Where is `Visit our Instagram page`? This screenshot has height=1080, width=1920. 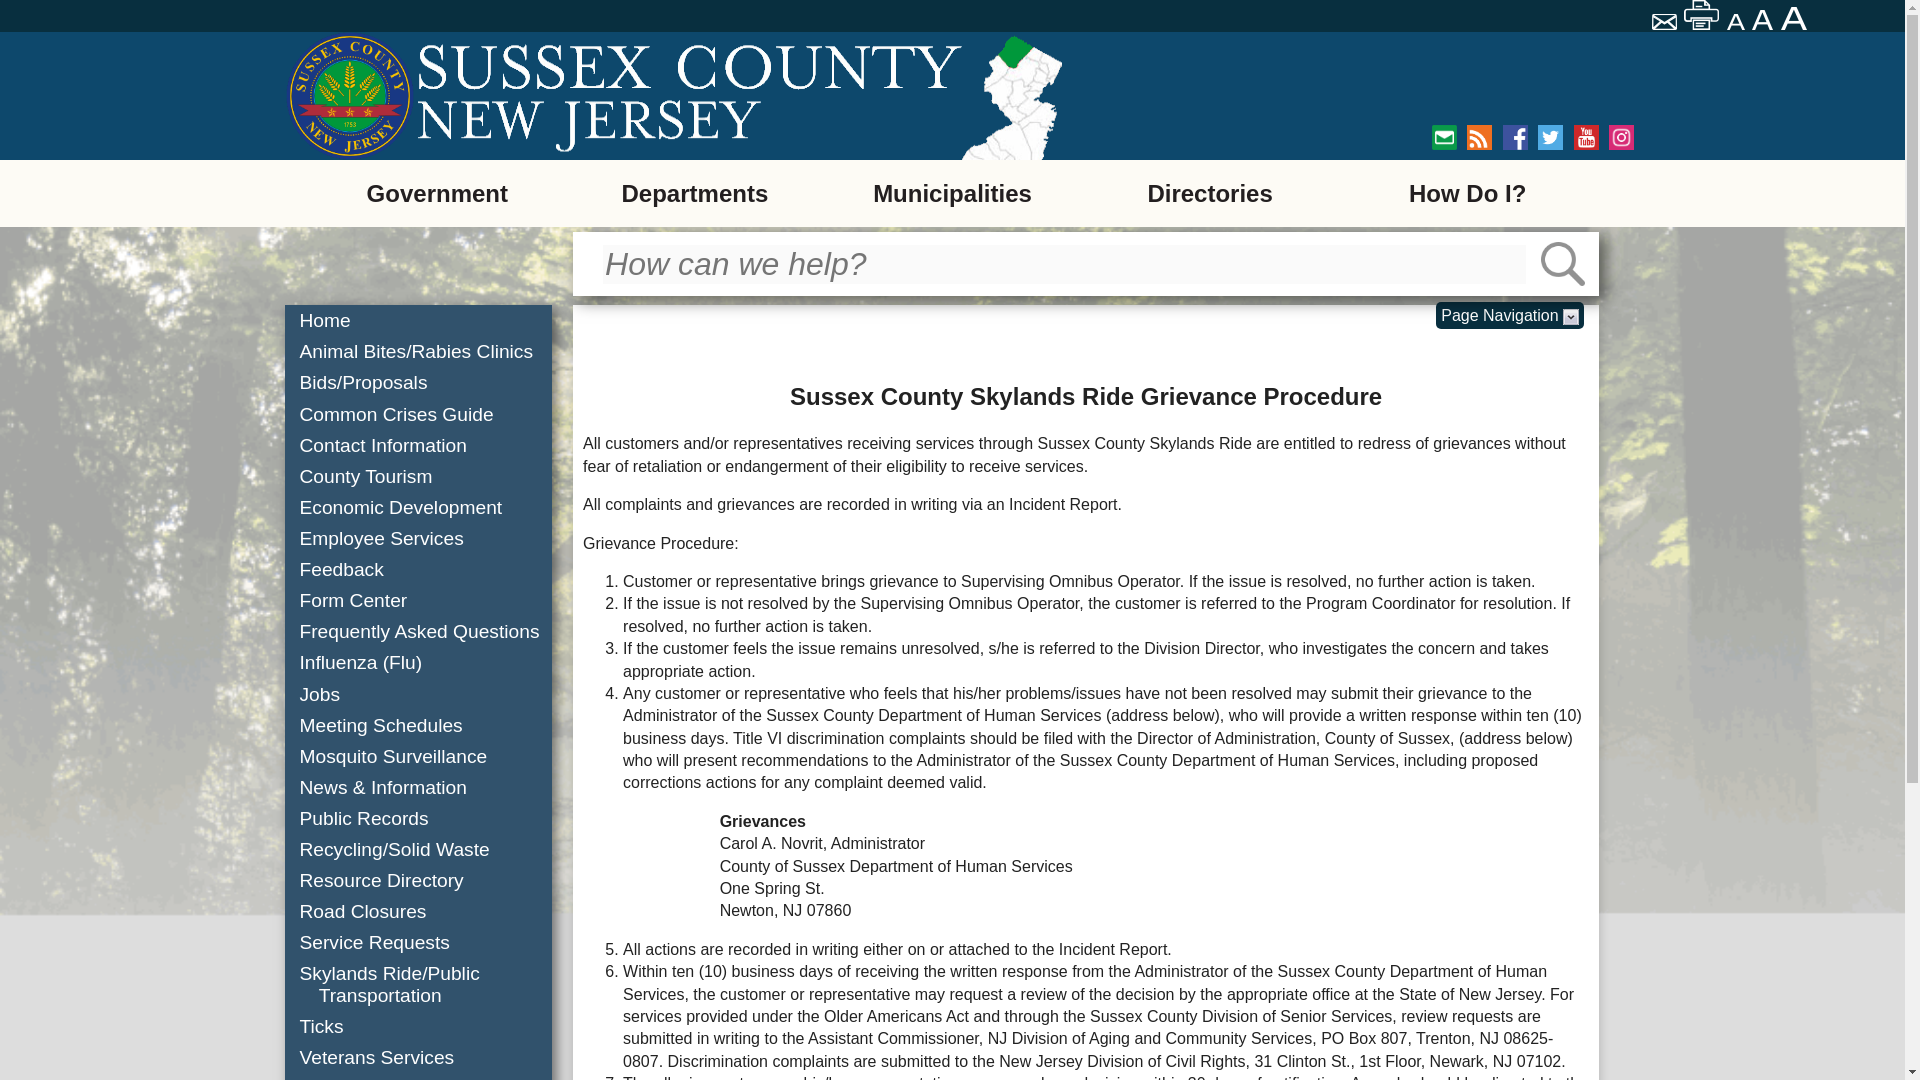 Visit our Instagram page is located at coordinates (1620, 138).